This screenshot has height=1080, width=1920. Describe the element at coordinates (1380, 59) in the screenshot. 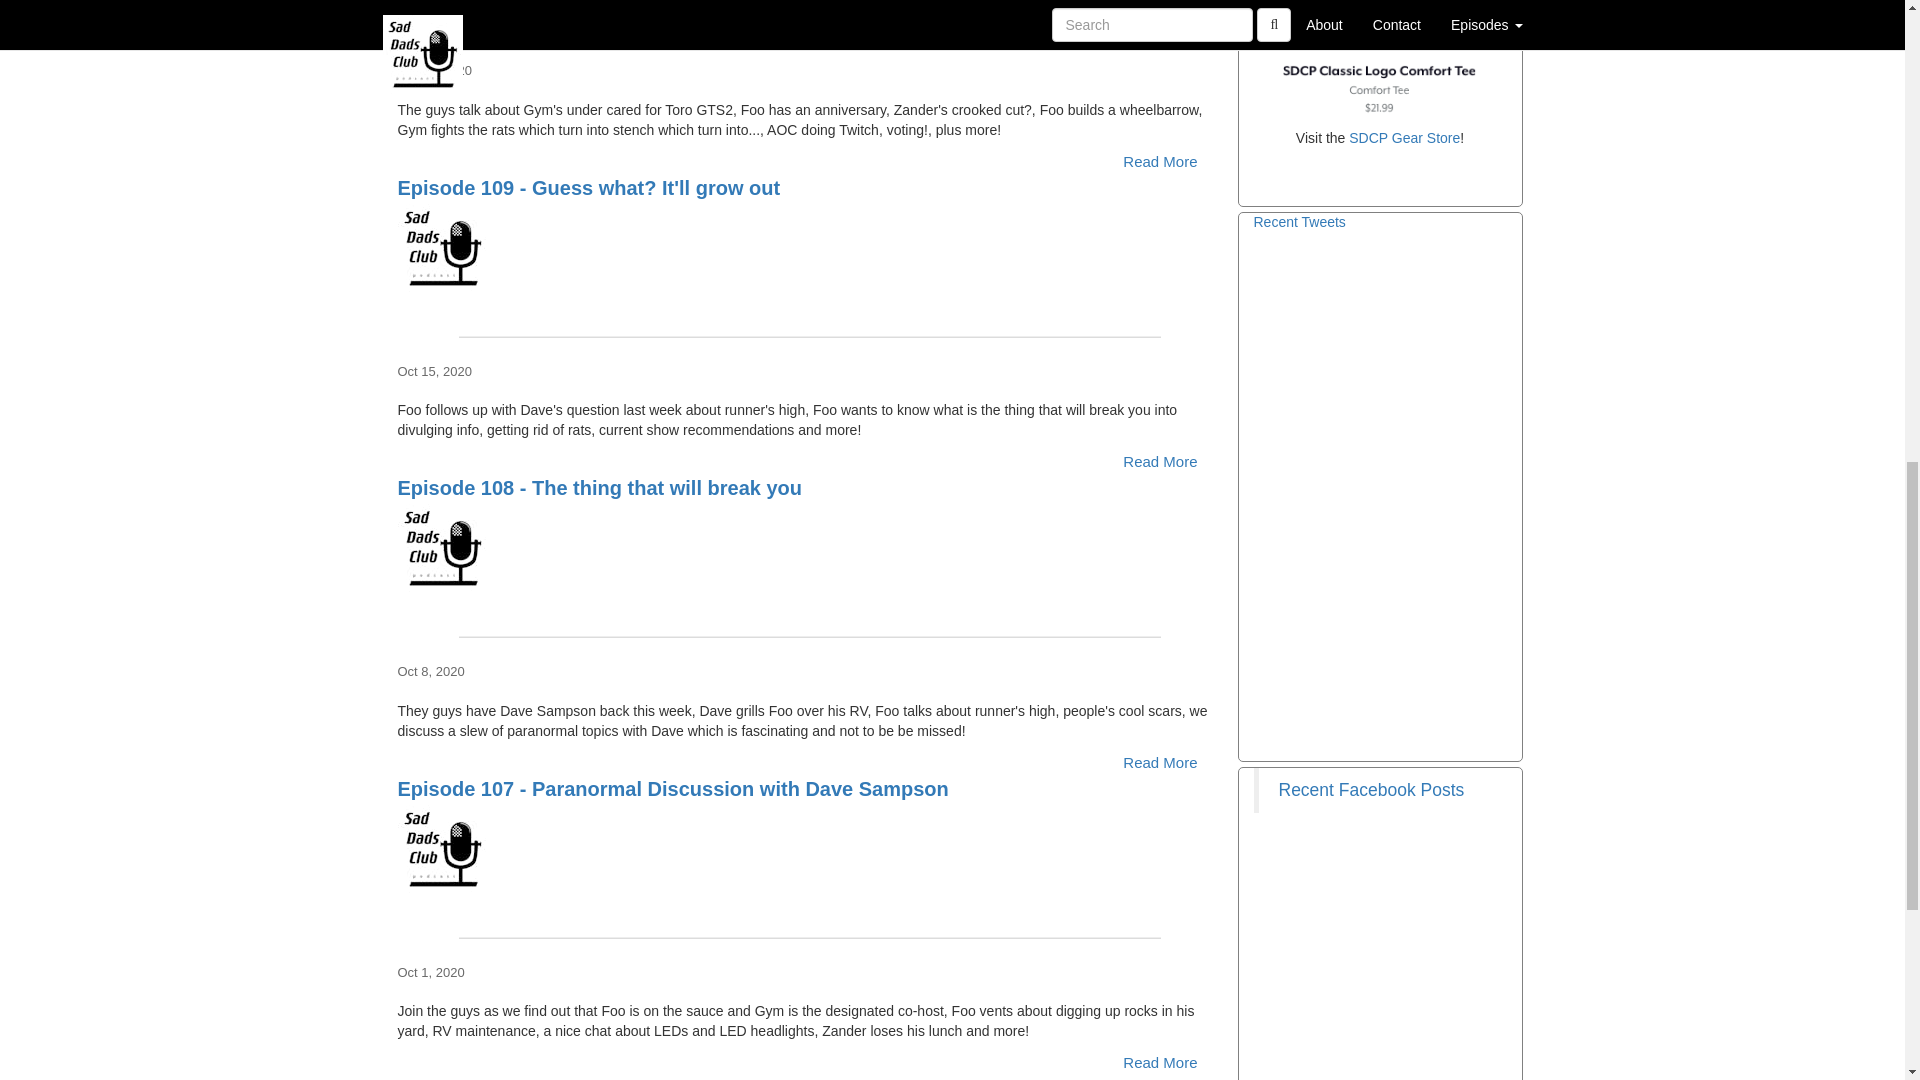

I see `SDCP Gear Store` at that location.